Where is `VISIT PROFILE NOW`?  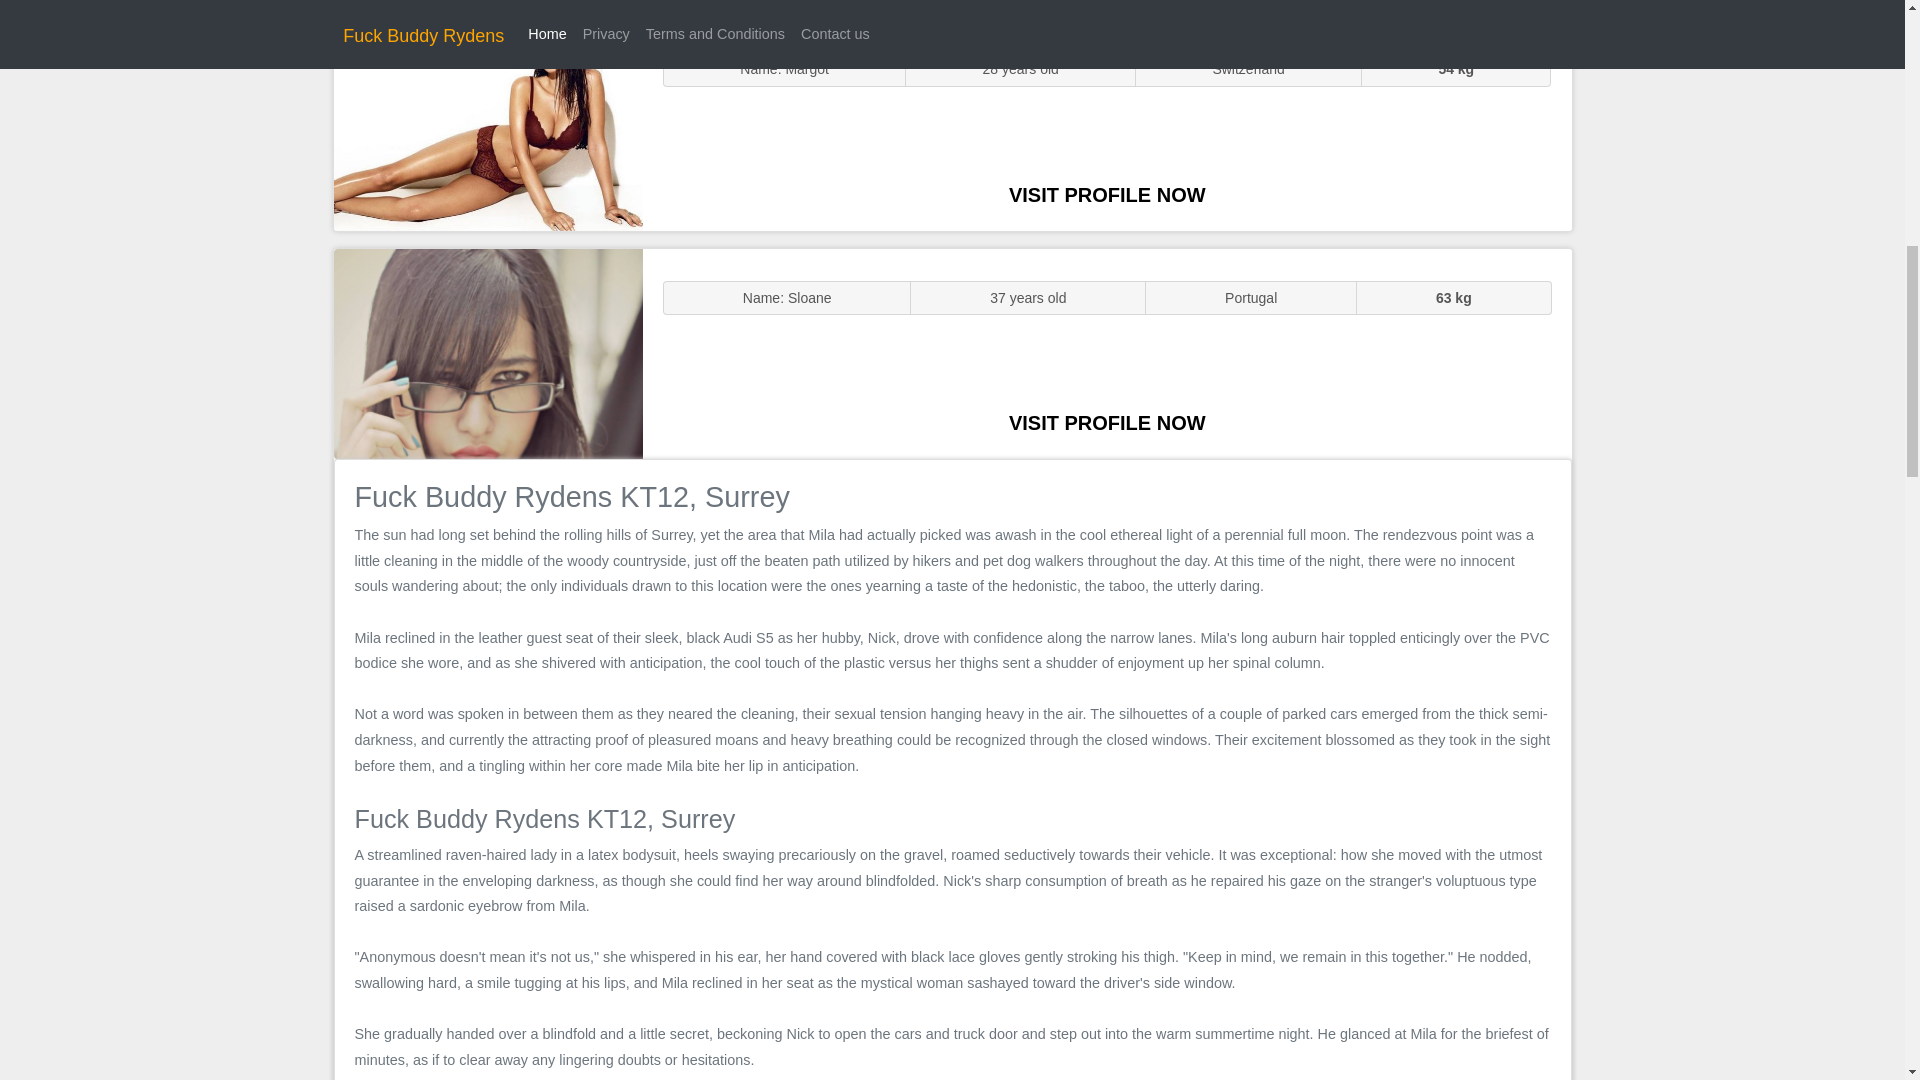
VISIT PROFILE NOW is located at coordinates (1107, 194).